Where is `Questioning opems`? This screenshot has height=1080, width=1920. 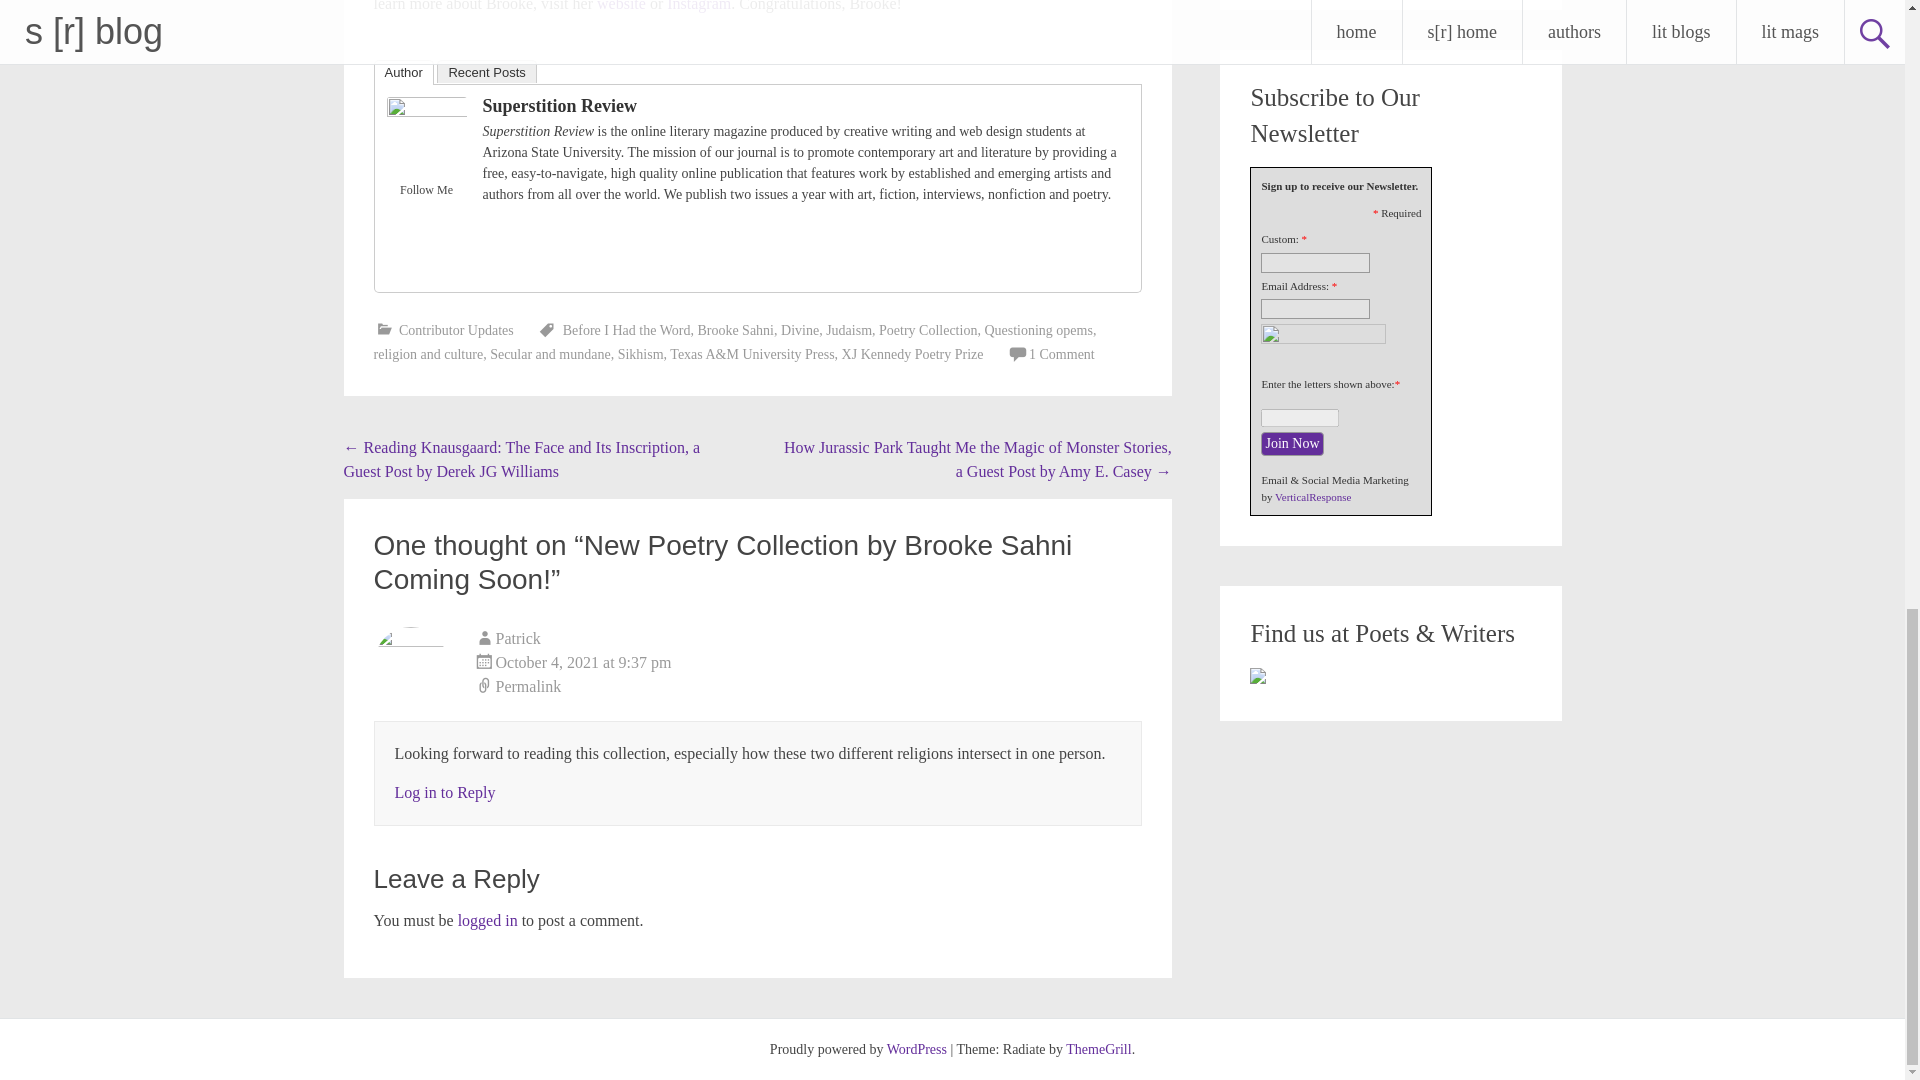
Questioning opems is located at coordinates (1038, 330).